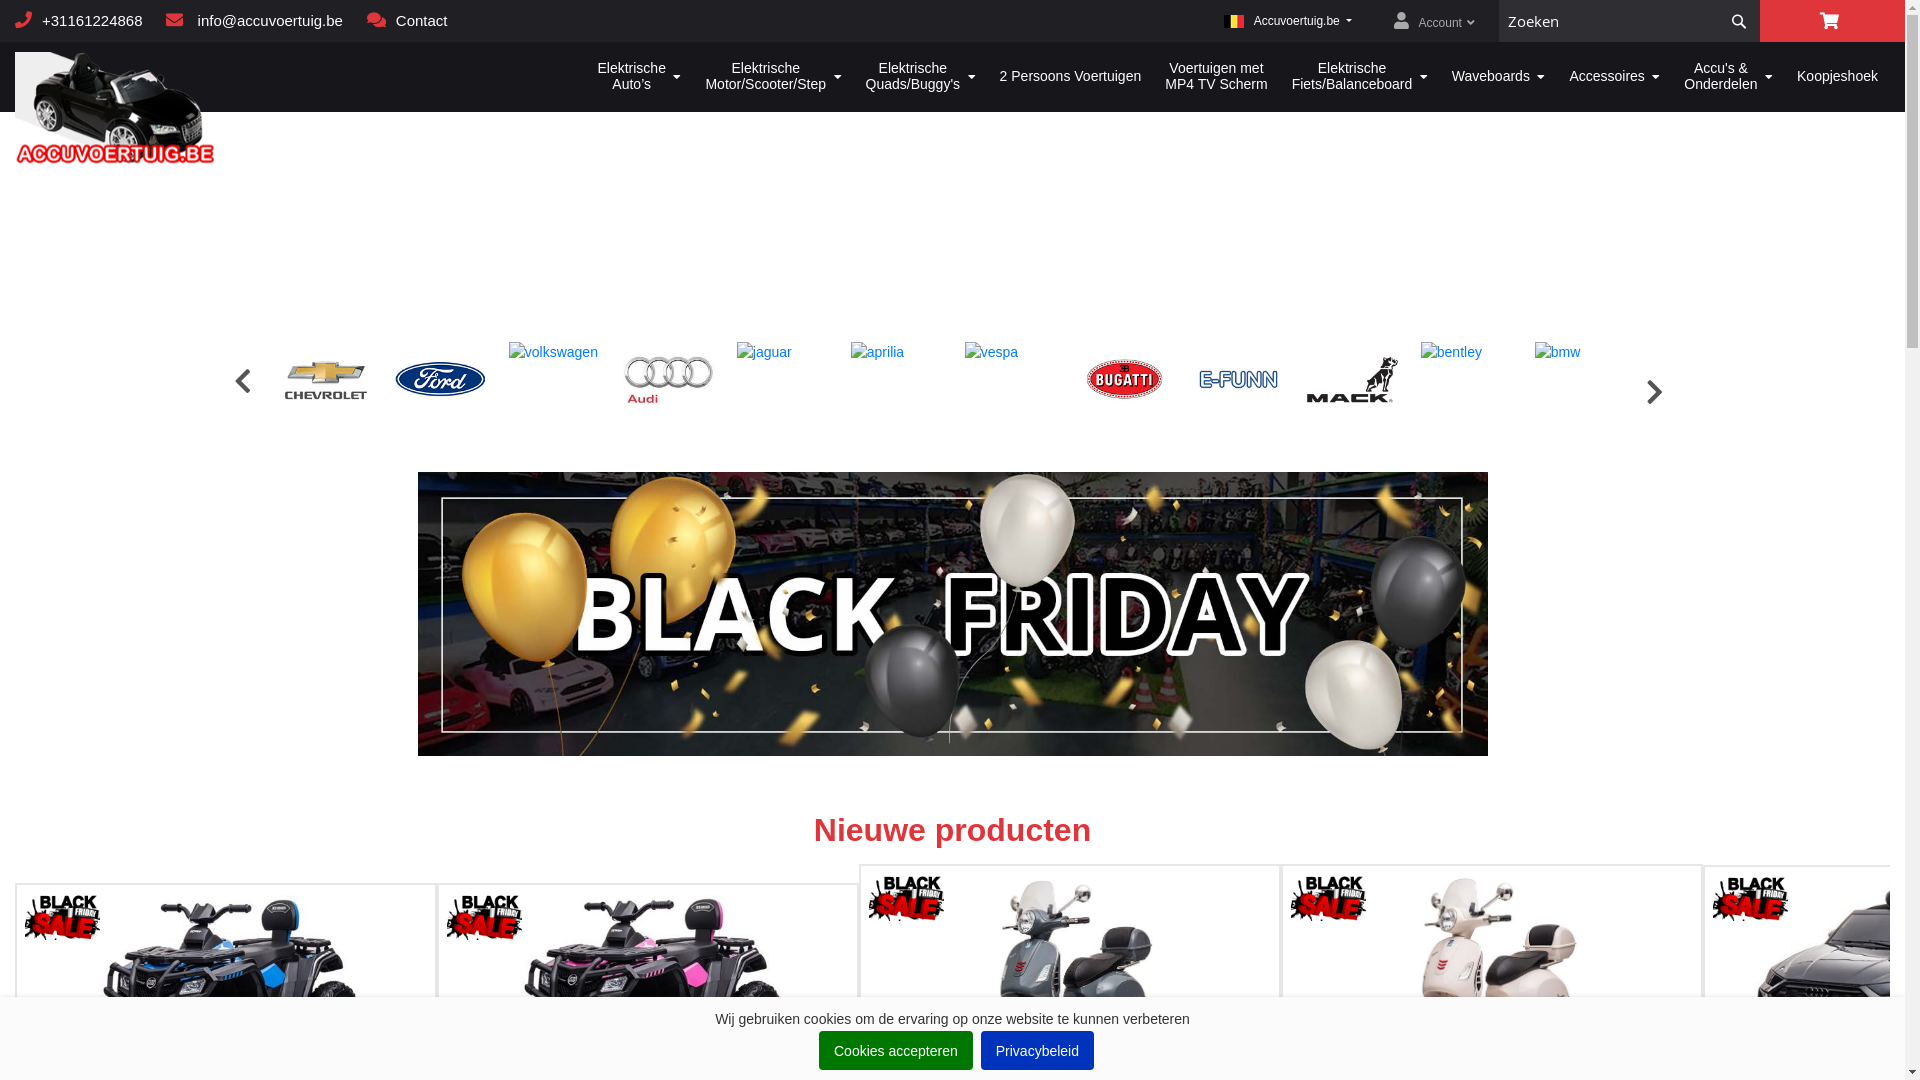 The width and height of the screenshot is (1920, 1080). I want to click on 2 Persoons Voertuigen, so click(1070, 76).